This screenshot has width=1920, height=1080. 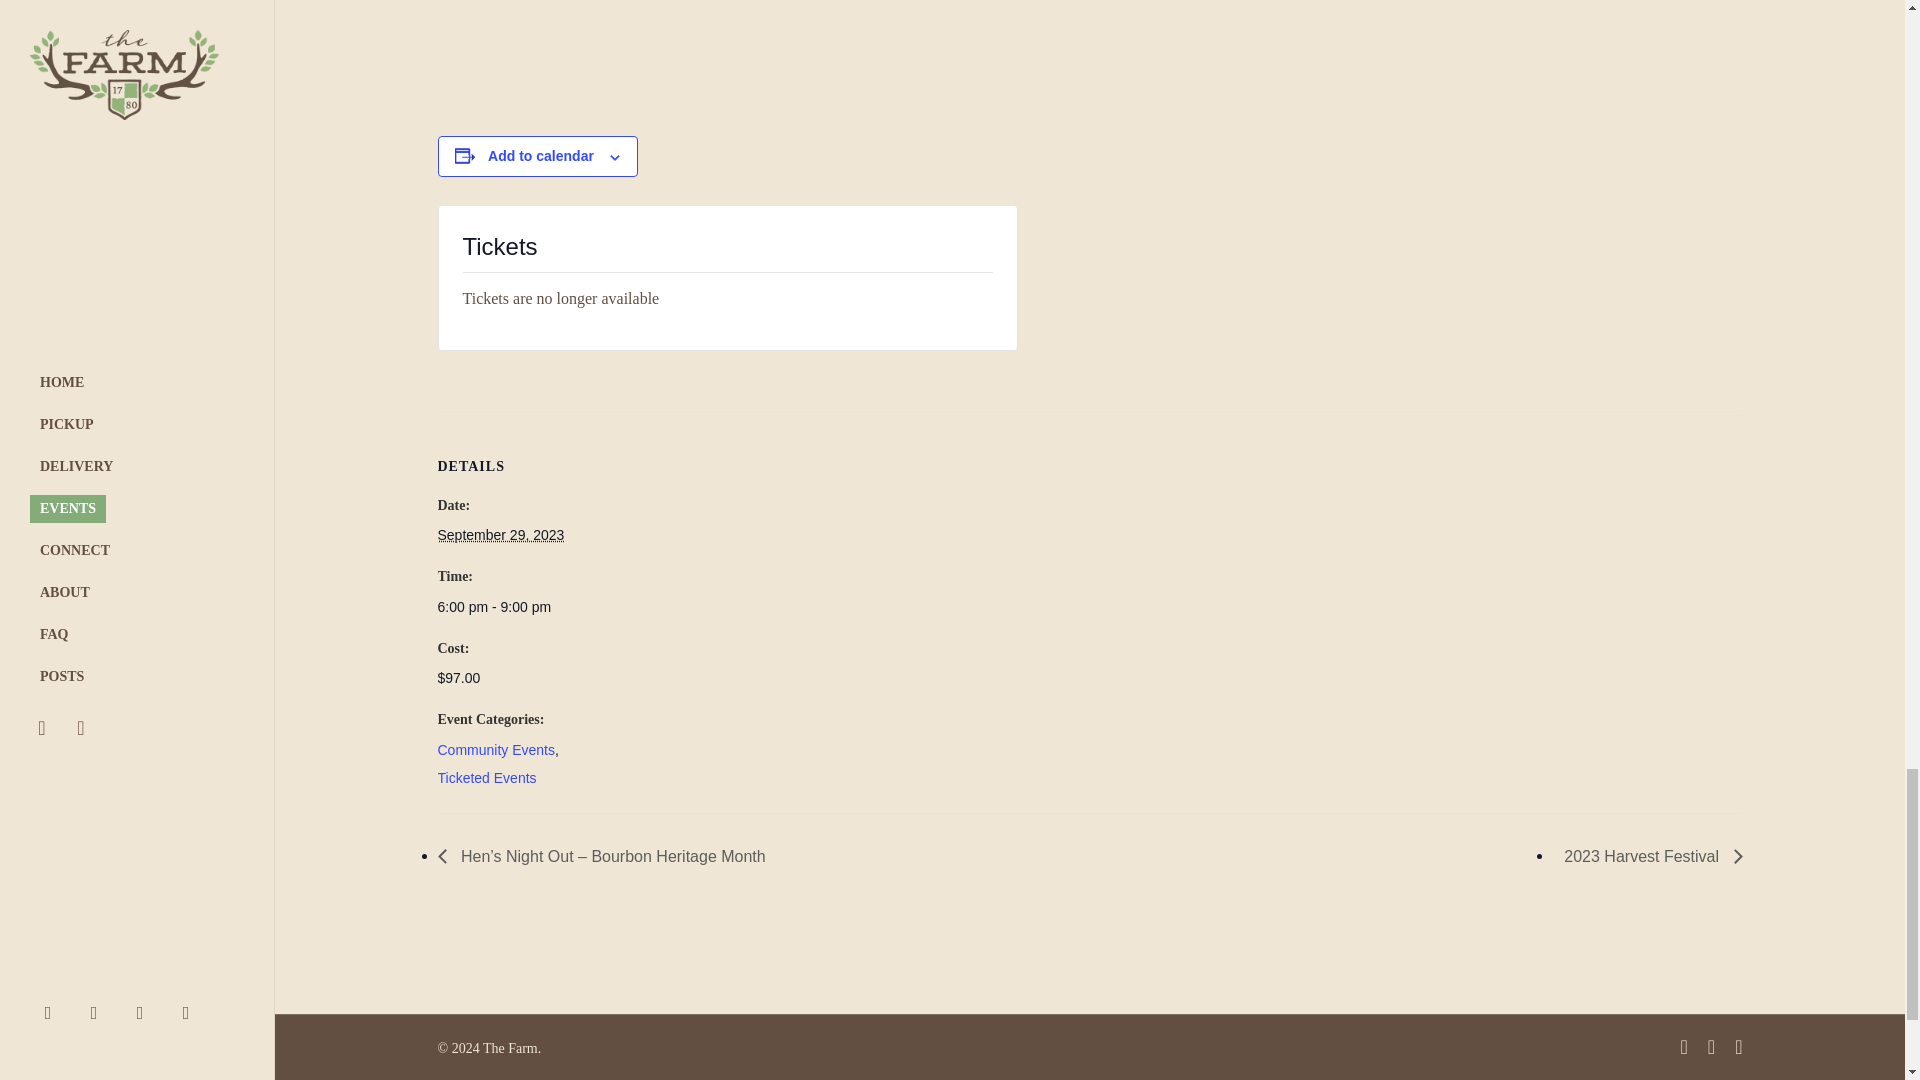 What do you see at coordinates (540, 156) in the screenshot?
I see `Add to calendar` at bounding box center [540, 156].